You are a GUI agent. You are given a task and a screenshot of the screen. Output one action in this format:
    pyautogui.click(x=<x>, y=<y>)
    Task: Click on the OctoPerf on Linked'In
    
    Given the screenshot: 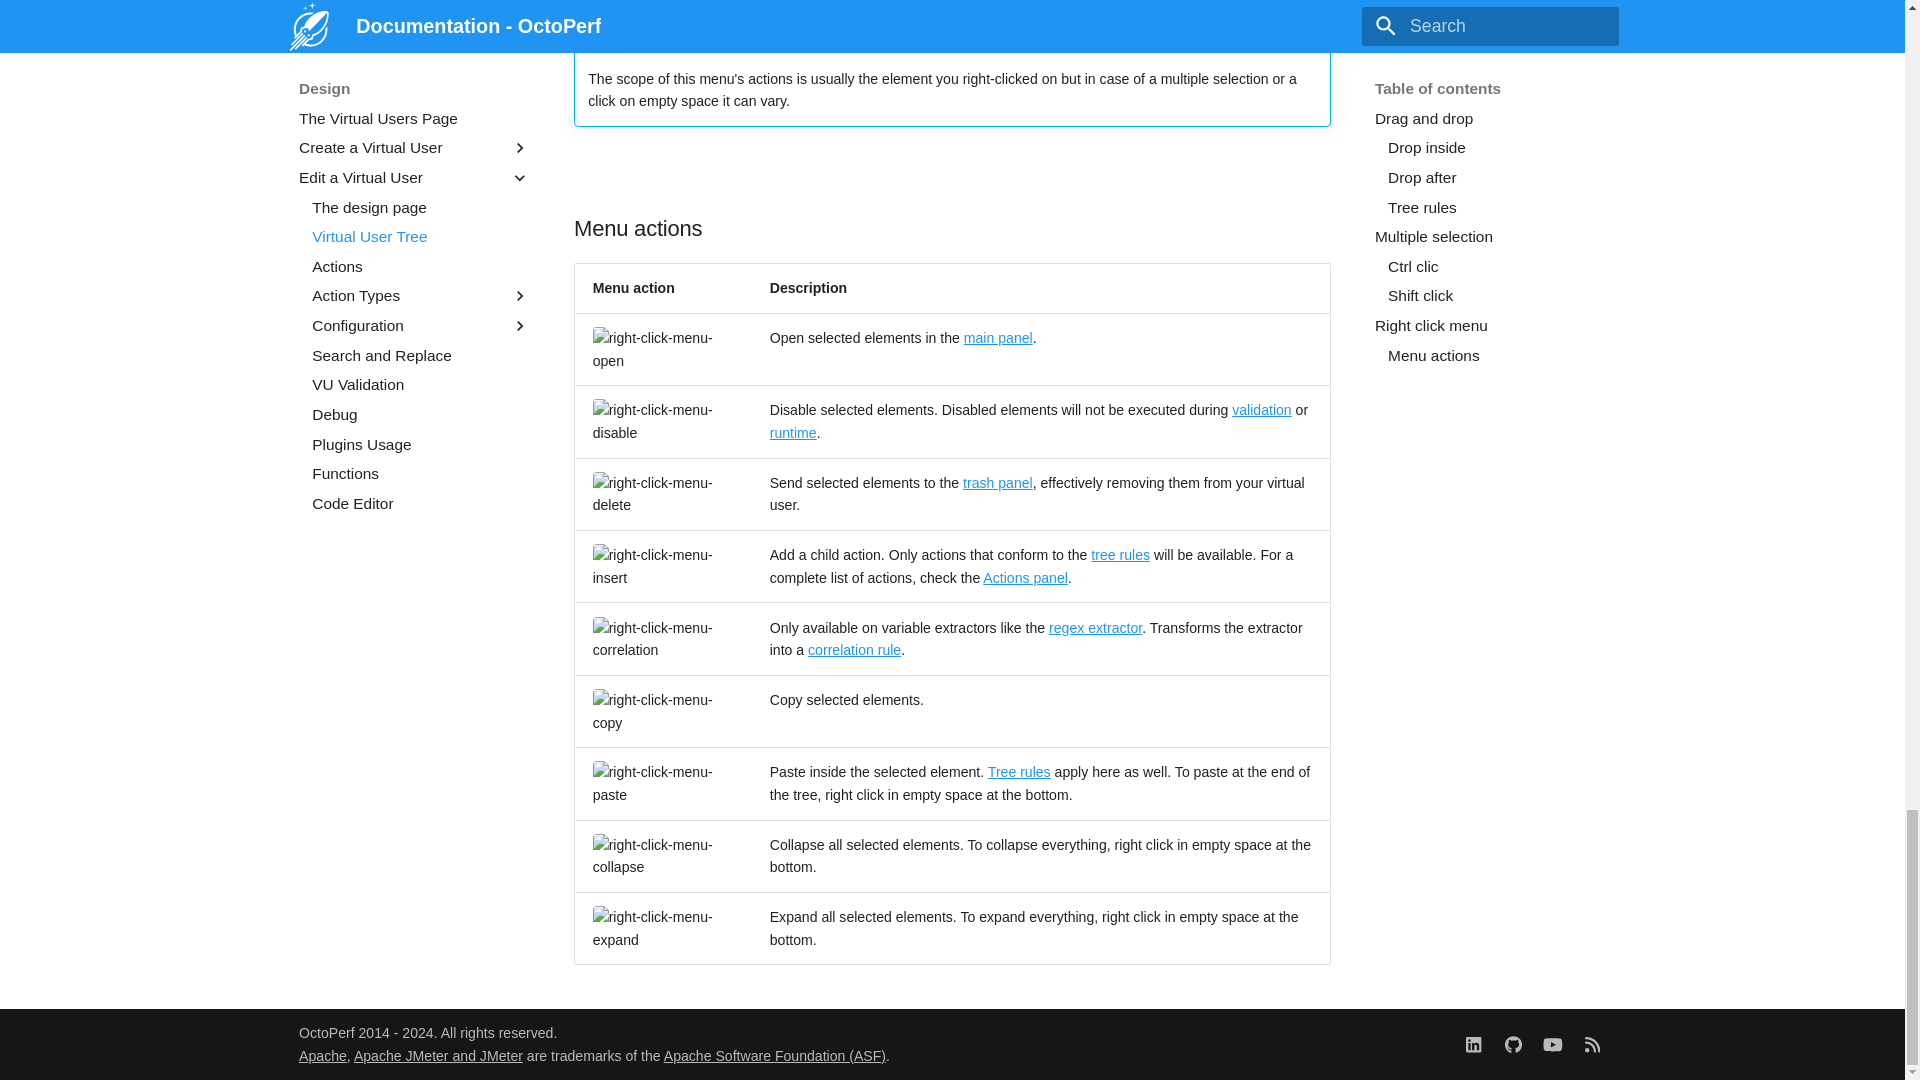 What is the action you would take?
    pyautogui.click(x=1473, y=1043)
    